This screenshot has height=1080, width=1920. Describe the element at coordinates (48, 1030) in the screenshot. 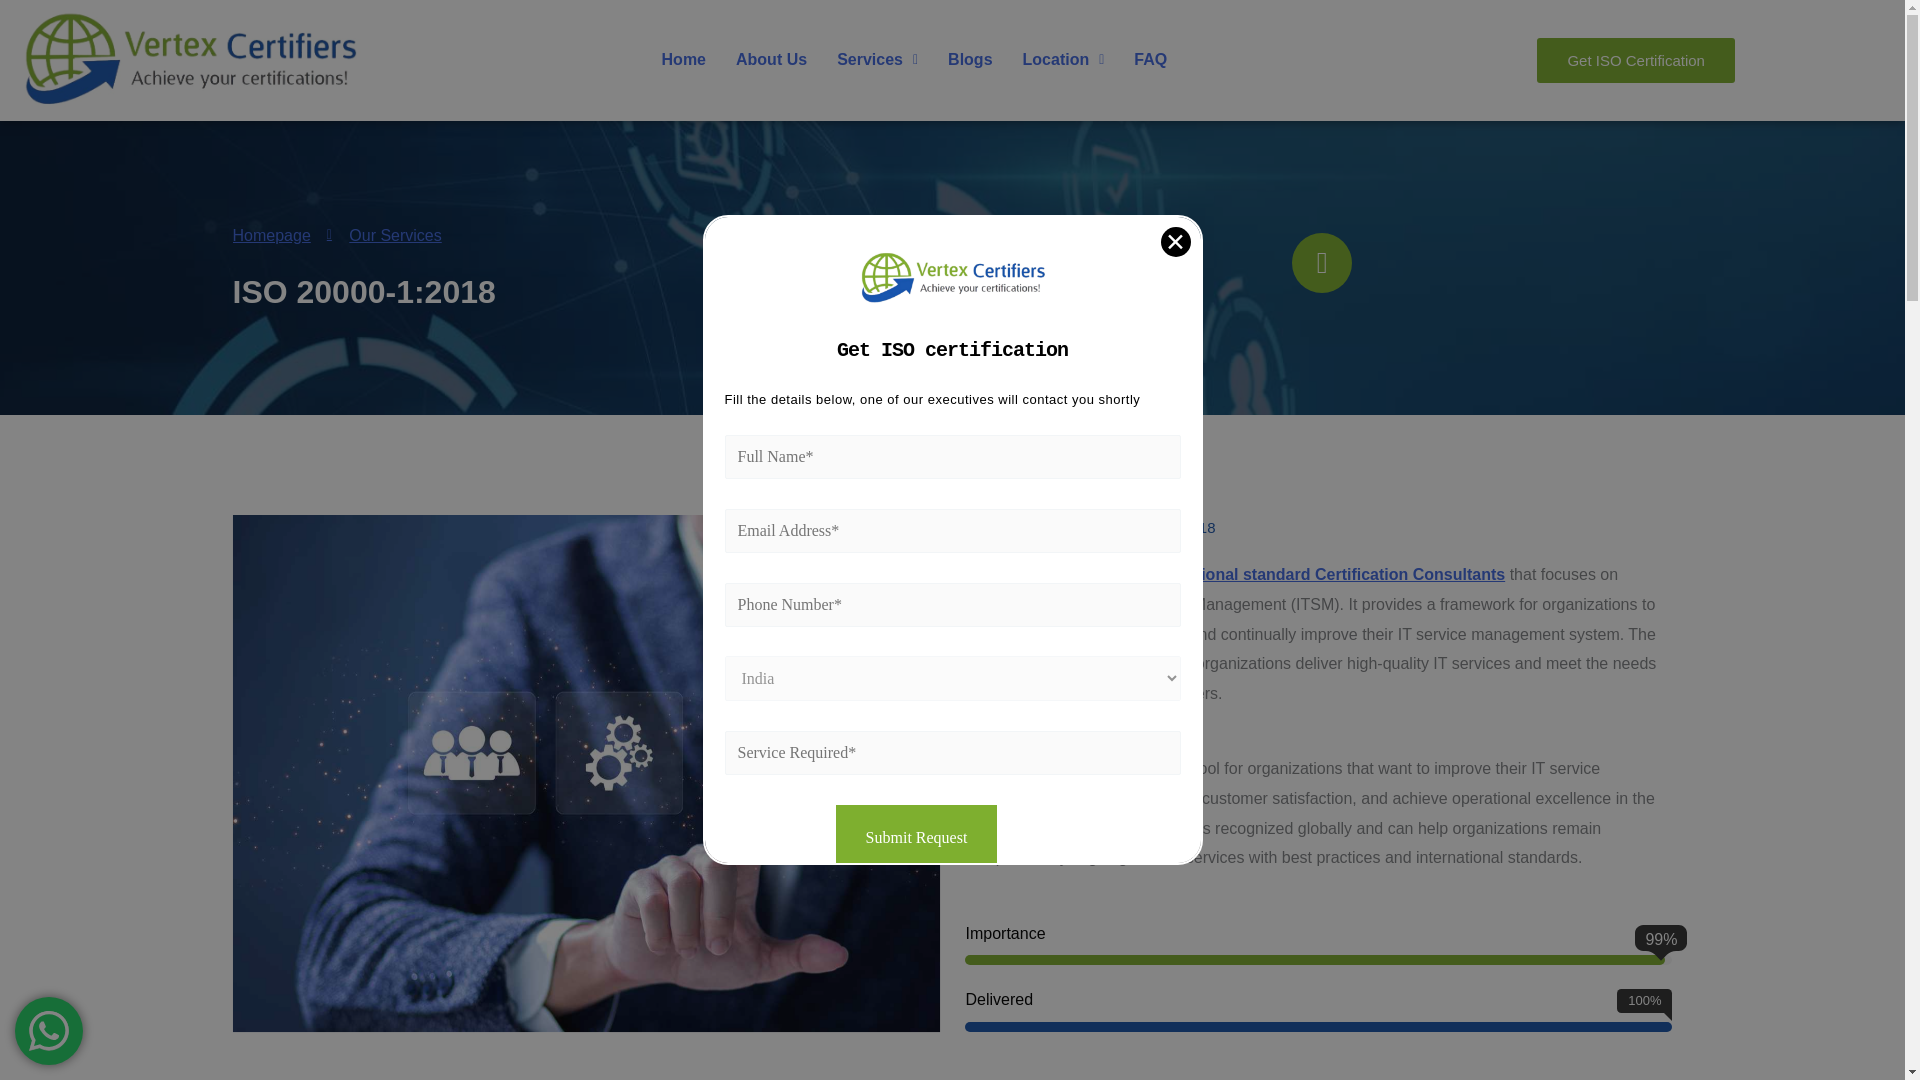

I see `WhatsApp us` at that location.